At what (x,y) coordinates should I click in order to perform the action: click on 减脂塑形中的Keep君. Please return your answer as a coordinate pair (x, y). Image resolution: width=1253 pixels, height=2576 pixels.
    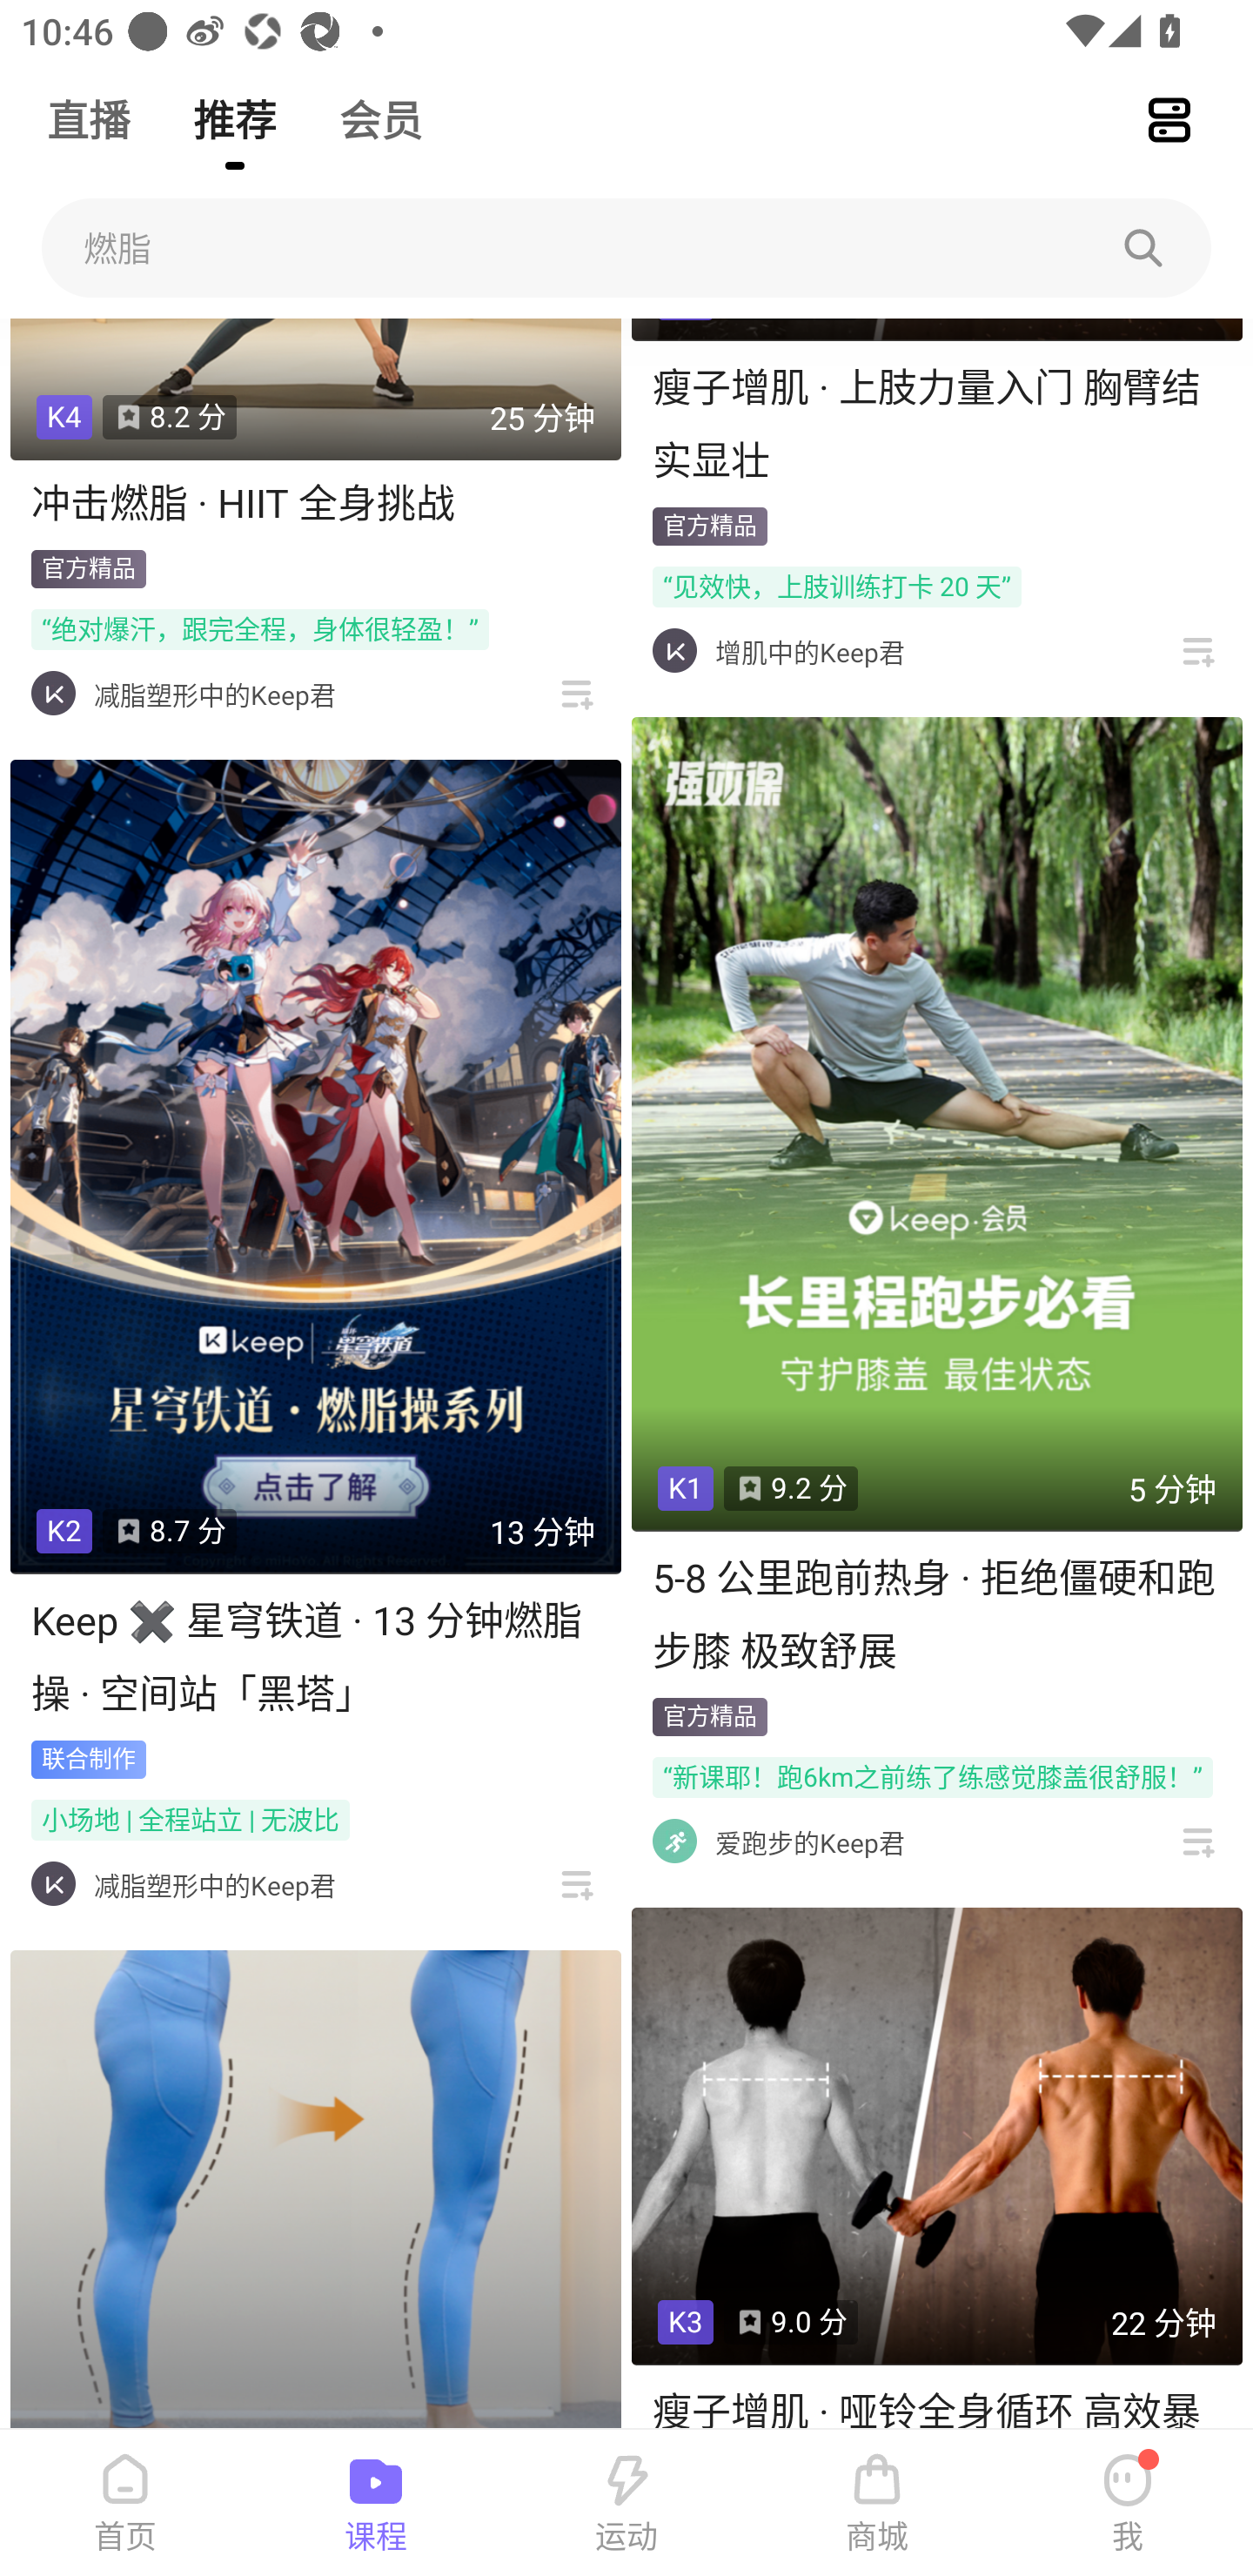
    Looking at the image, I should click on (214, 1885).